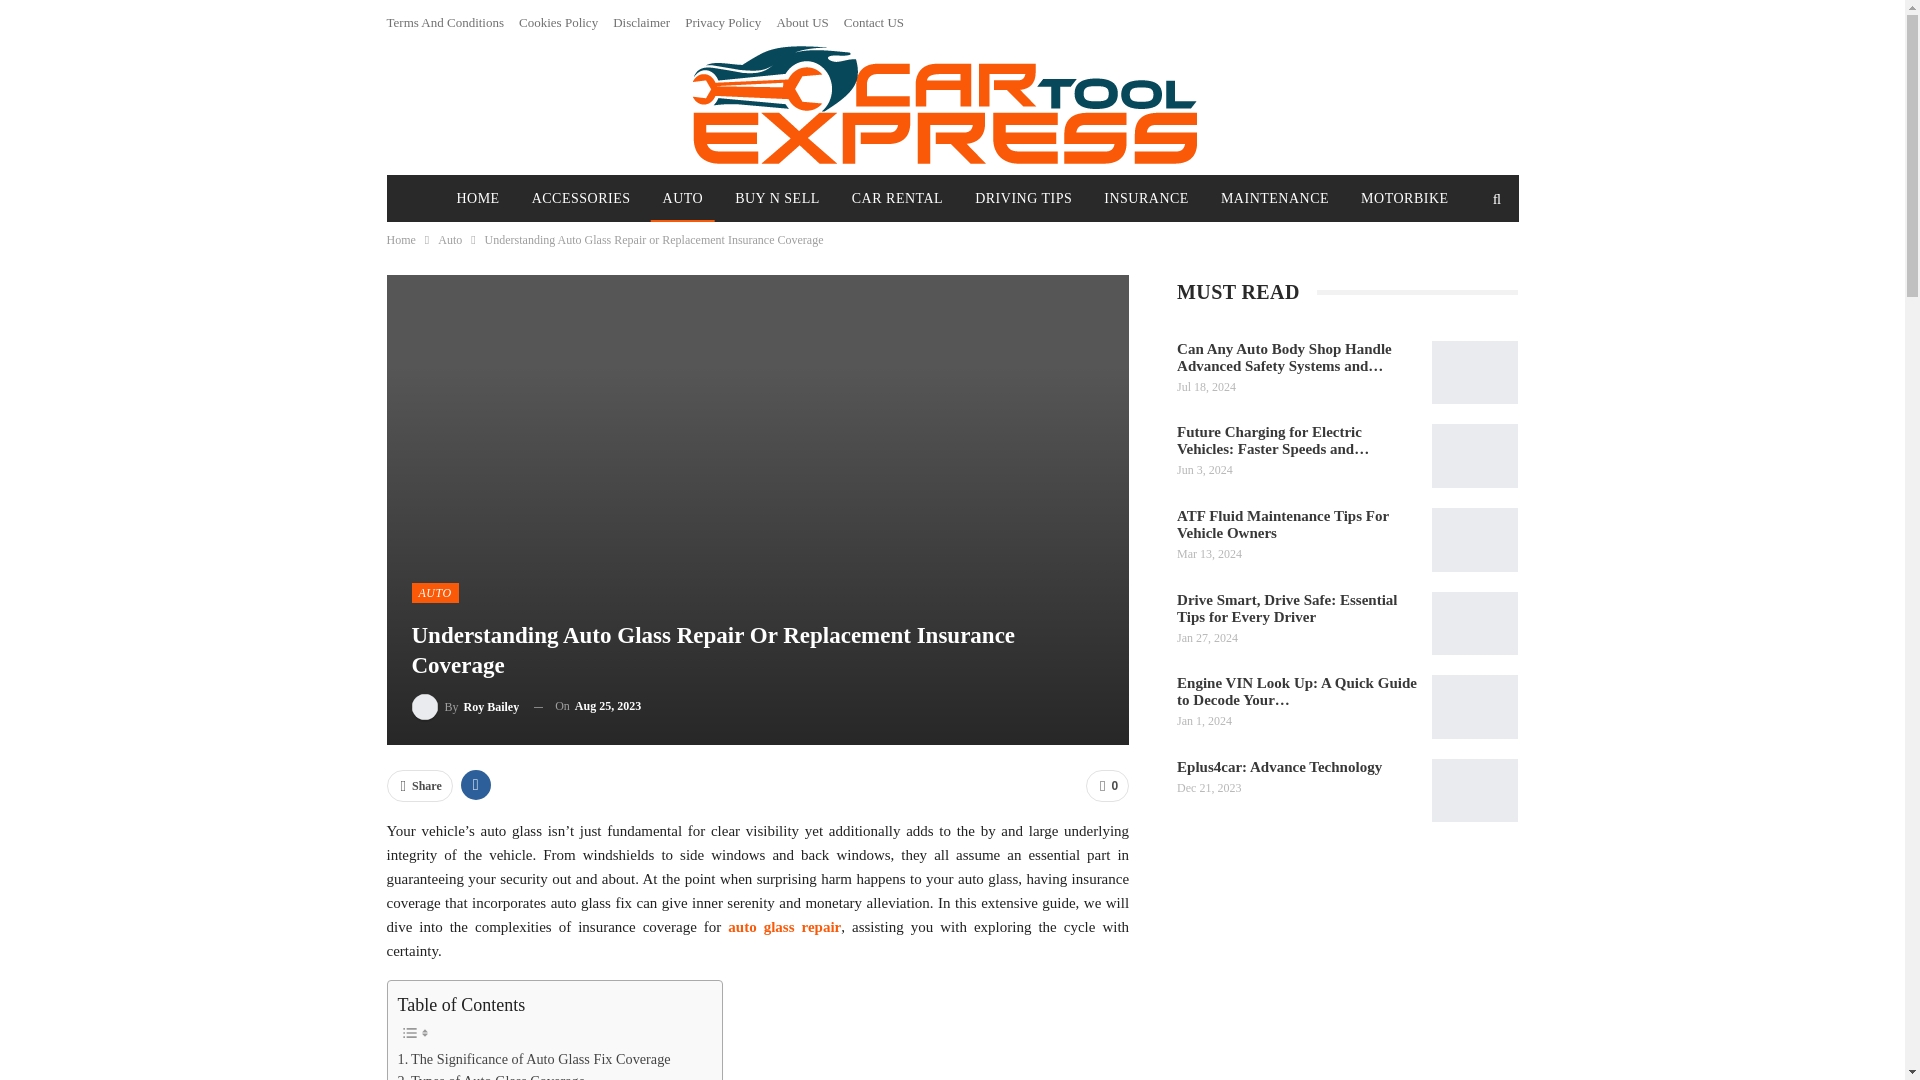 This screenshot has height=1080, width=1920. I want to click on BUY N SELL, so click(777, 199).